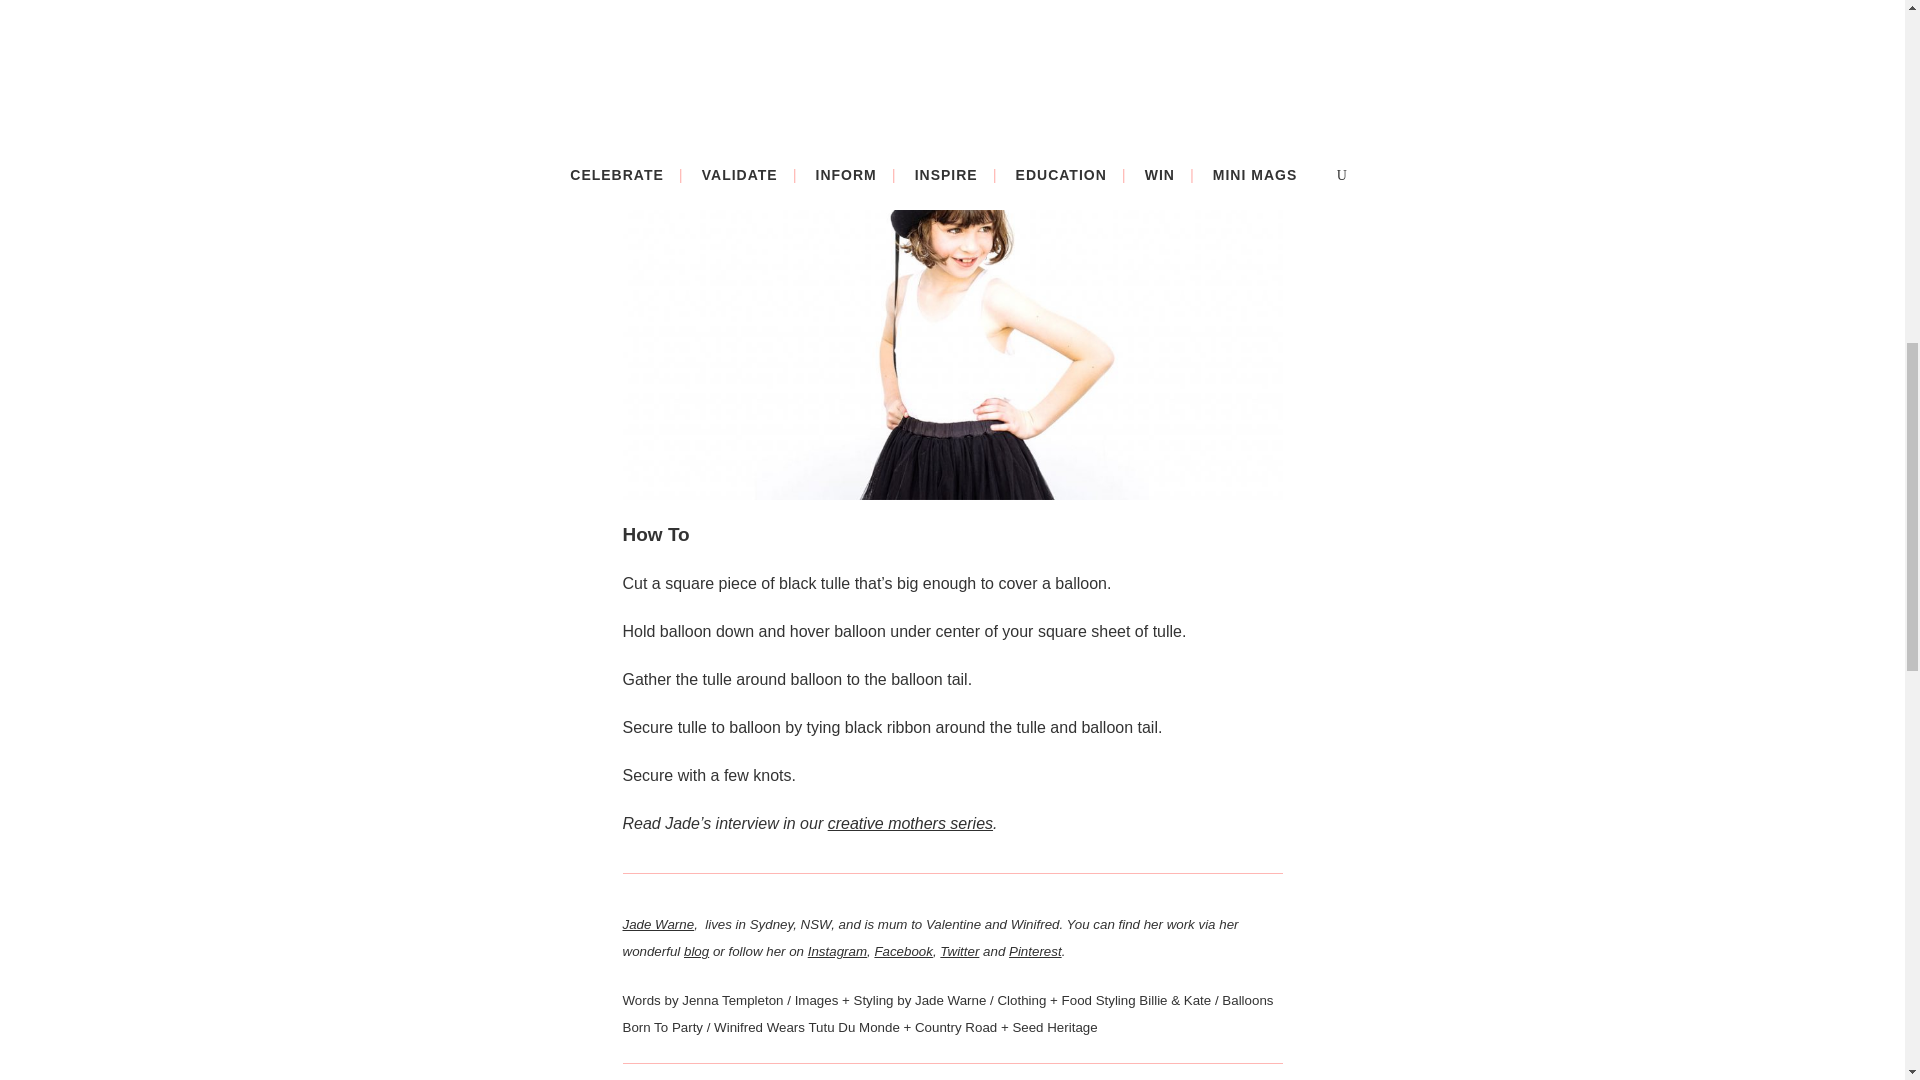 The width and height of the screenshot is (1920, 1080). I want to click on Pinterest, so click(1035, 951).